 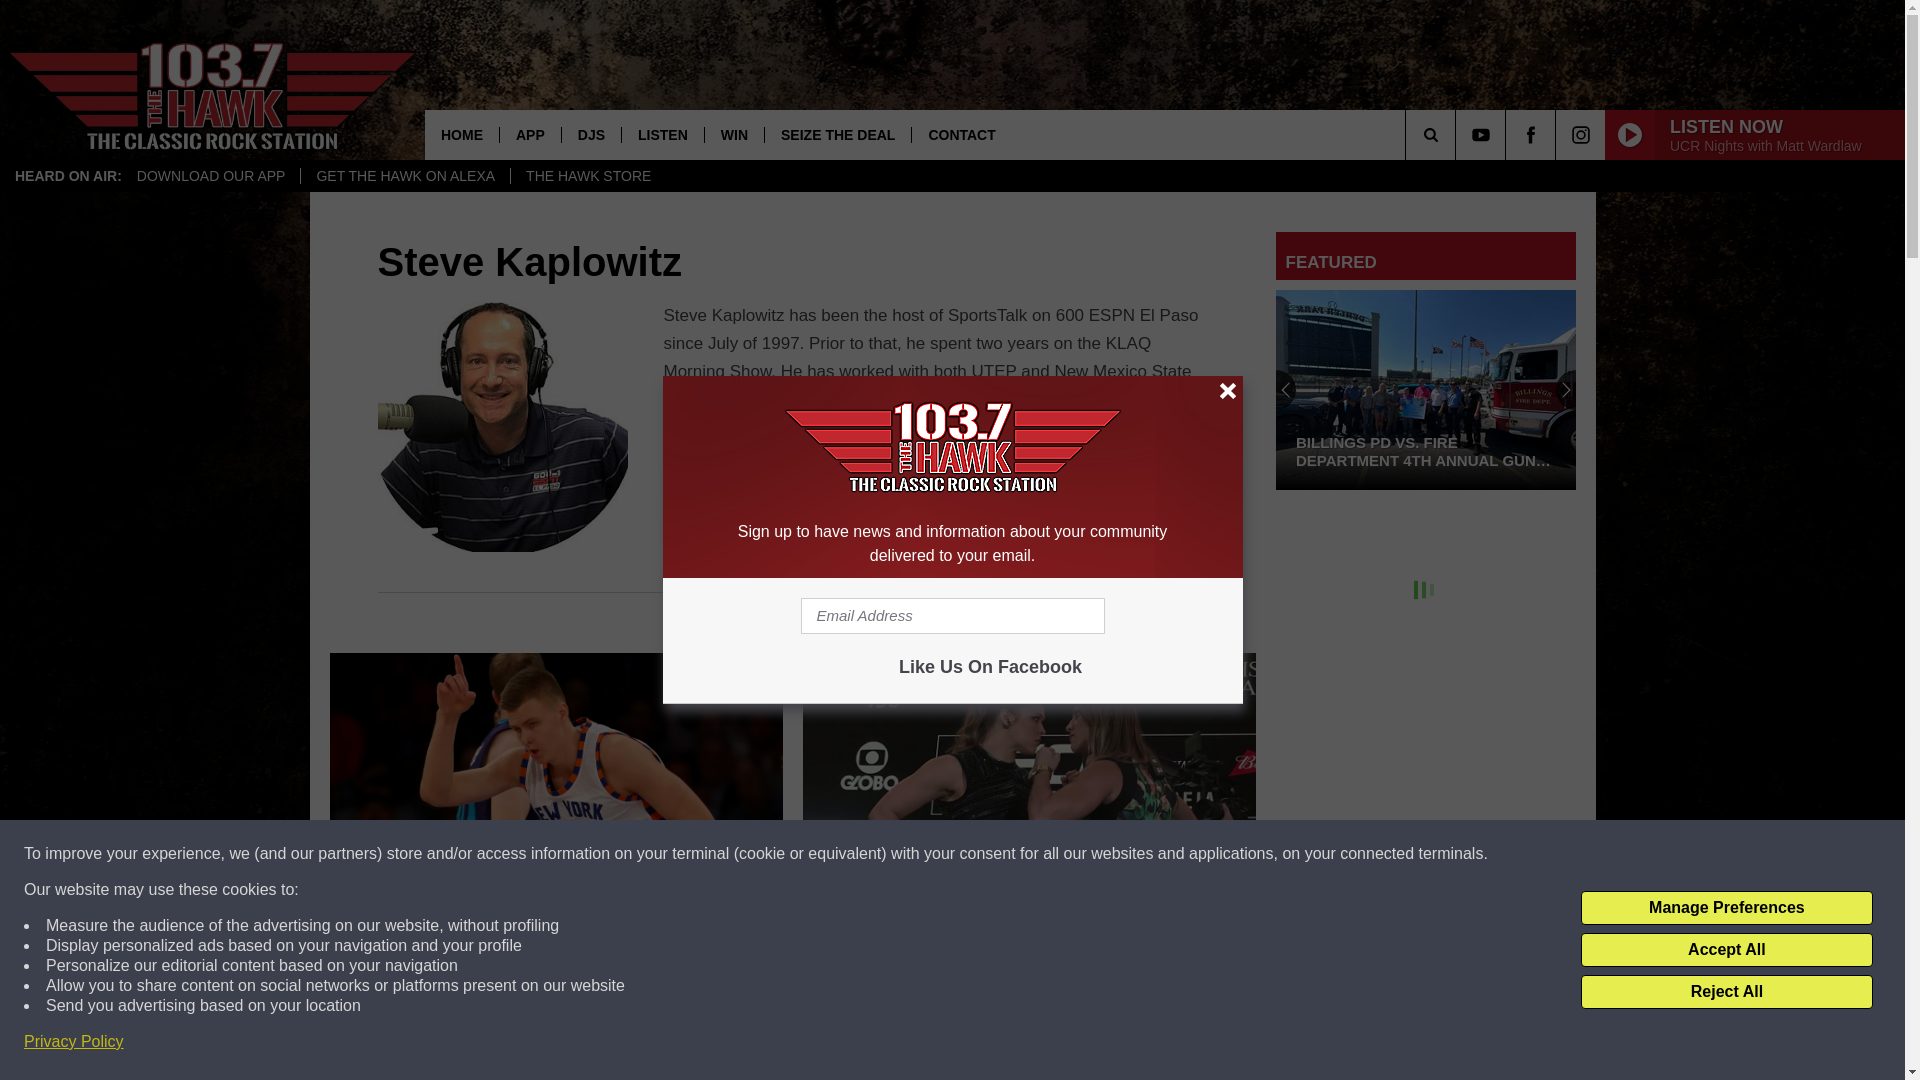 What do you see at coordinates (734, 134) in the screenshot?
I see `WIN` at bounding box center [734, 134].